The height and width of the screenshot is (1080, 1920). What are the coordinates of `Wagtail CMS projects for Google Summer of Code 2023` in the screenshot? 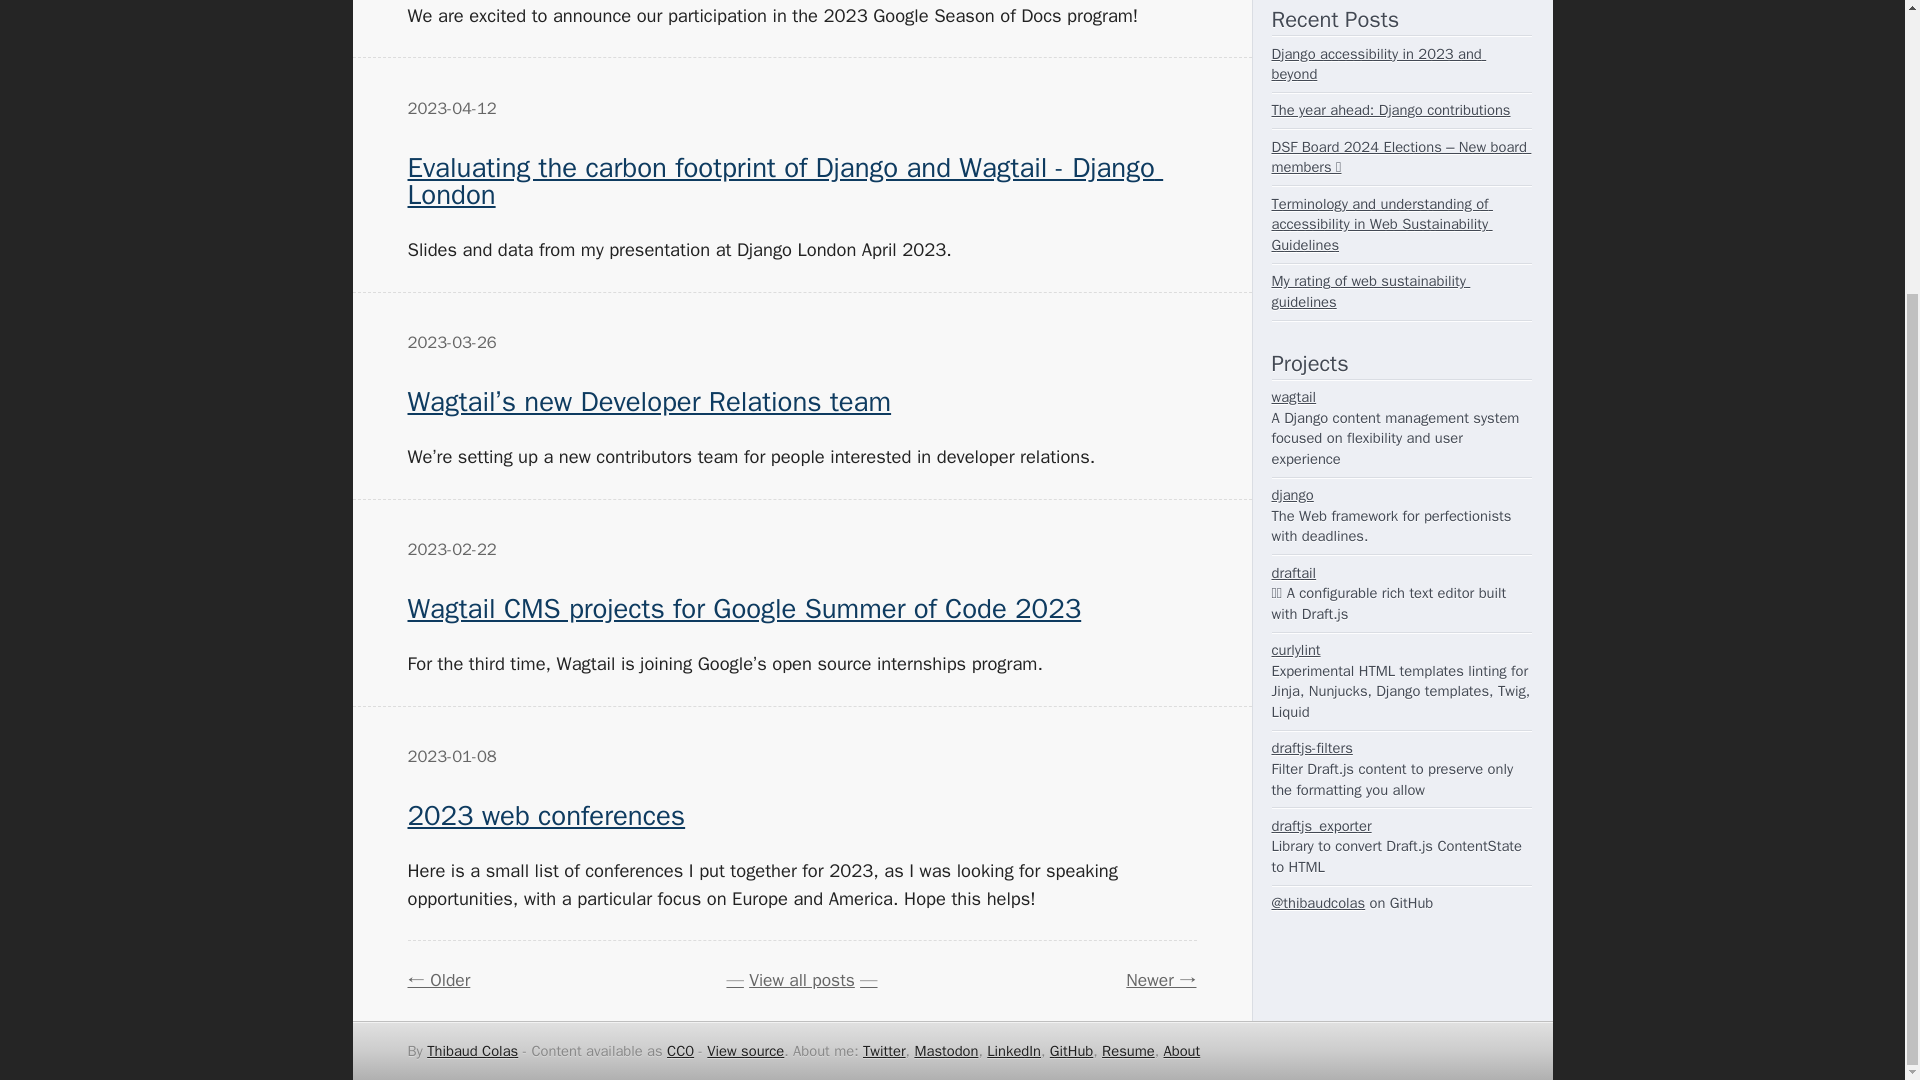 It's located at (744, 608).